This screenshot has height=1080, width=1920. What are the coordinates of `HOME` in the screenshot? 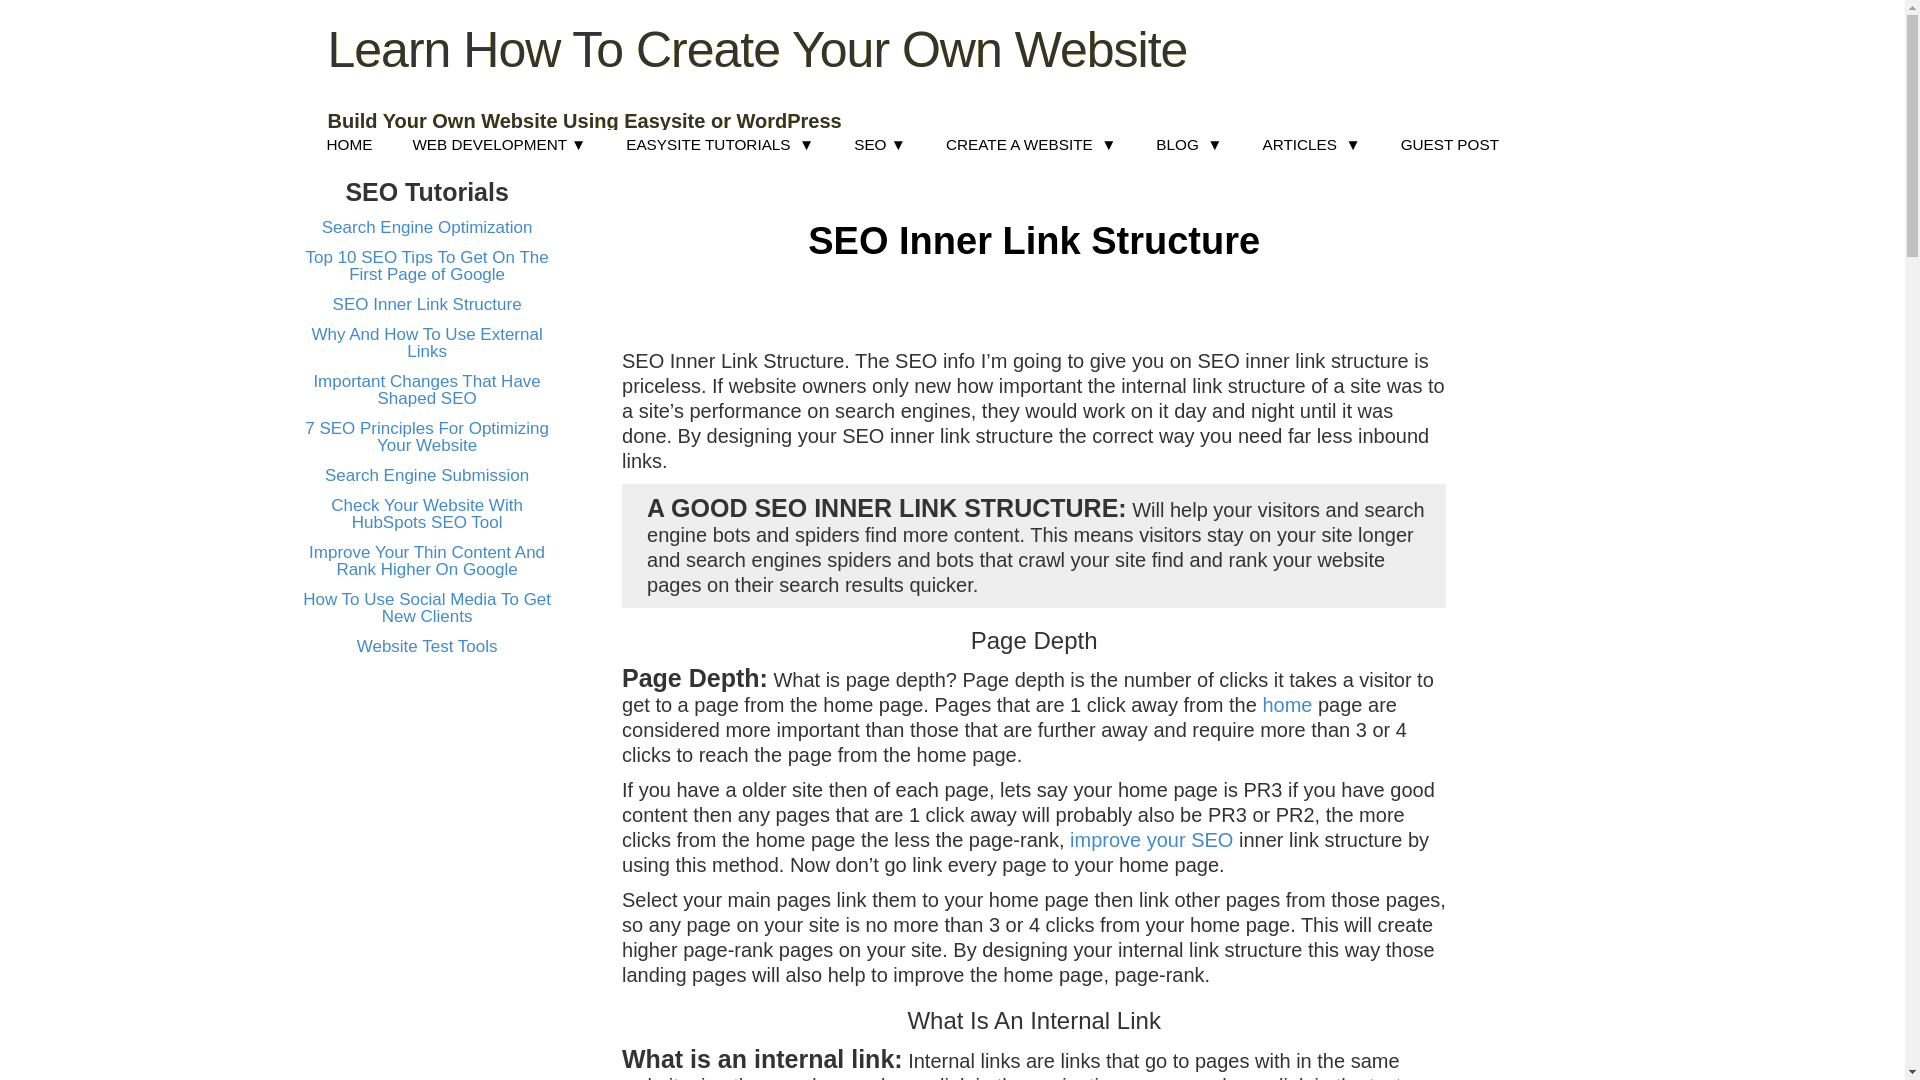 It's located at (348, 142).